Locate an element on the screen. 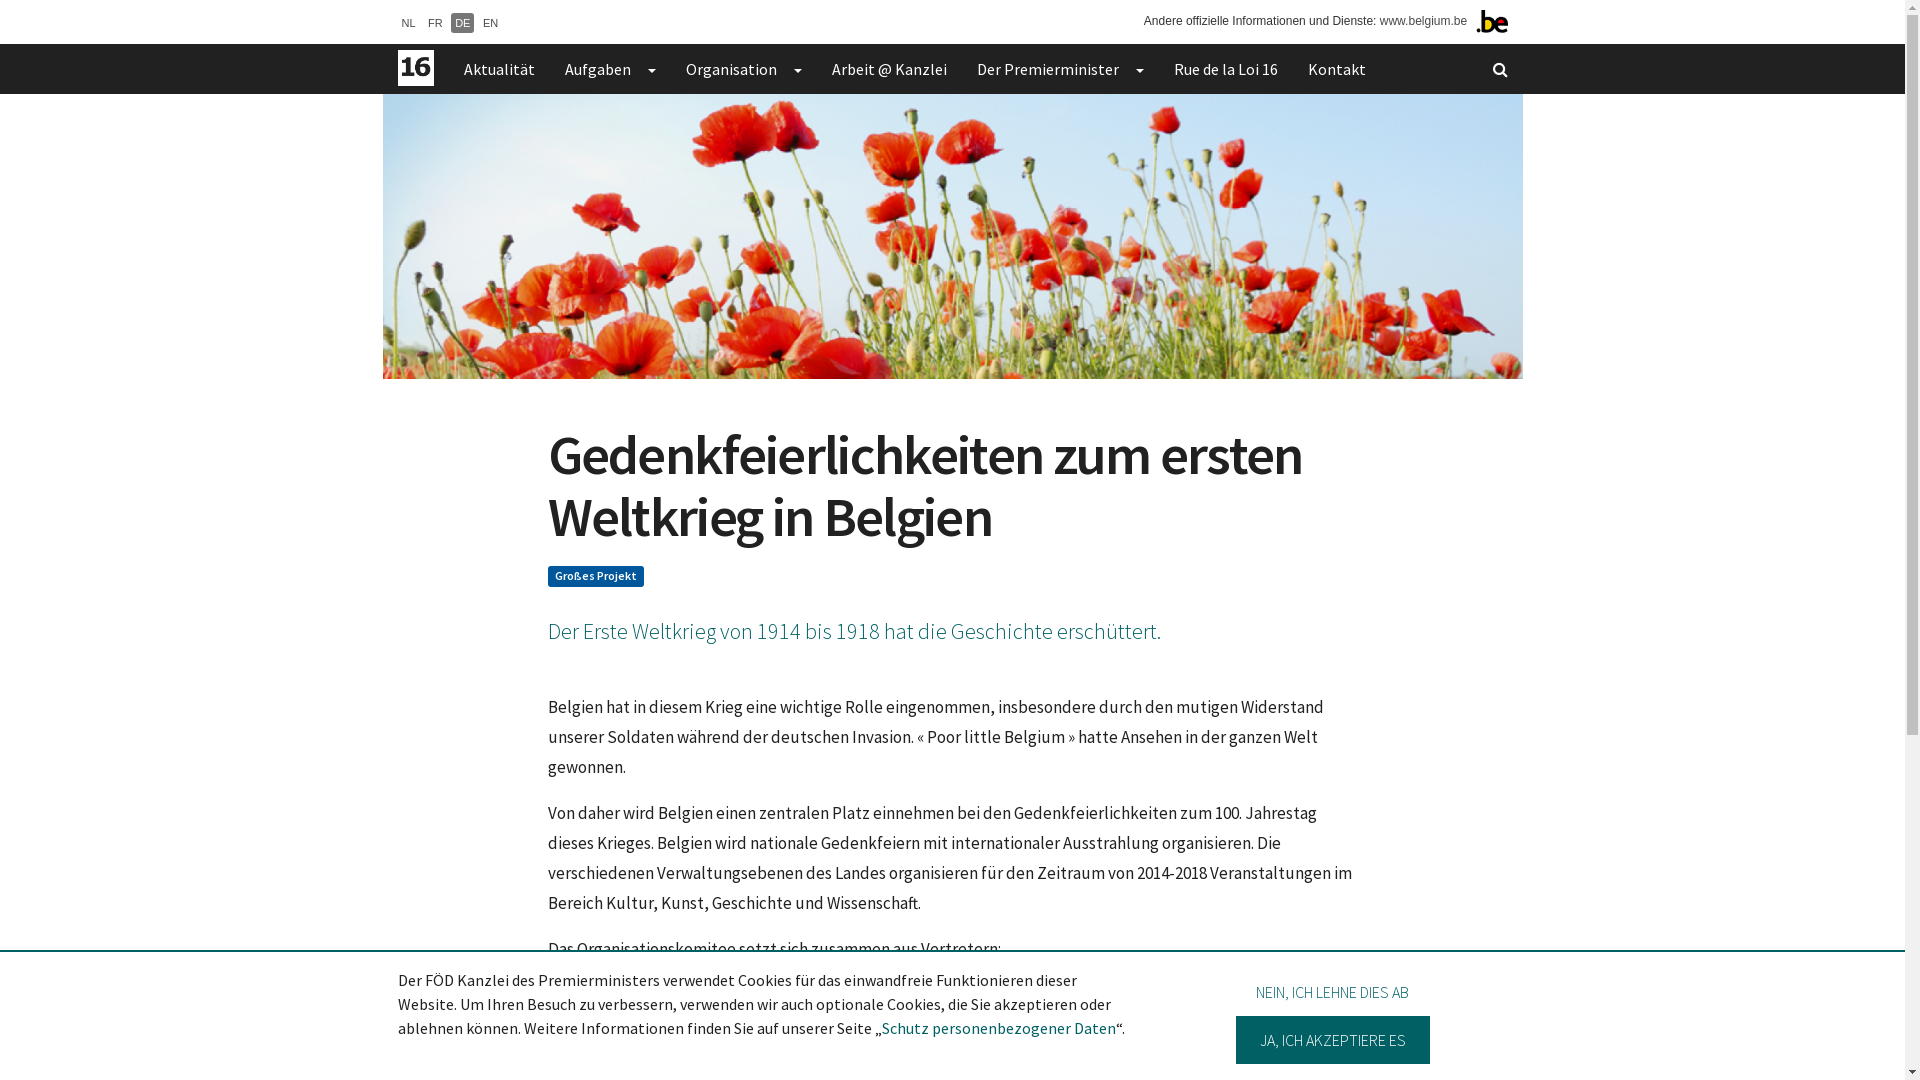 This screenshot has height=1080, width=1920. Startseite is located at coordinates (415, 68).